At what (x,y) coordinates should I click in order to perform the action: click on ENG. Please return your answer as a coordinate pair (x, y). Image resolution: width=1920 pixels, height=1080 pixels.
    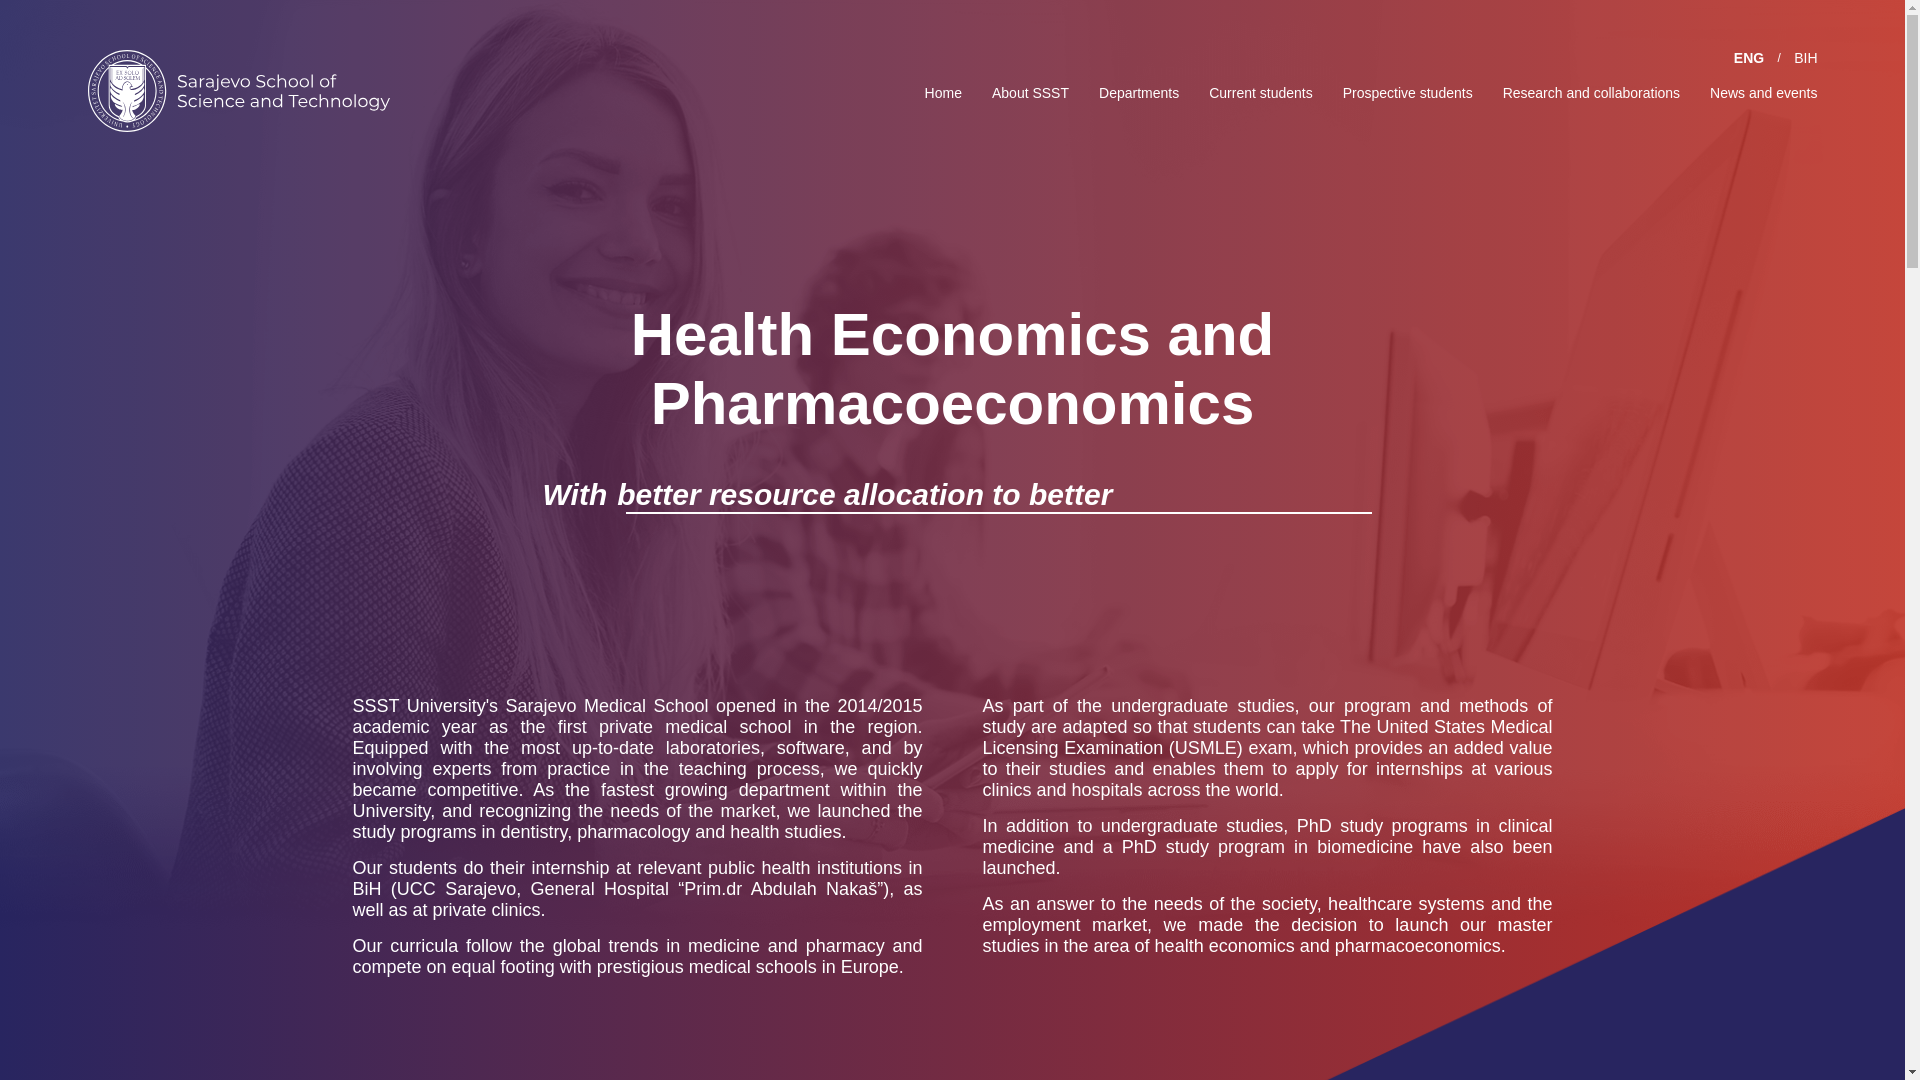
    Looking at the image, I should click on (1748, 57).